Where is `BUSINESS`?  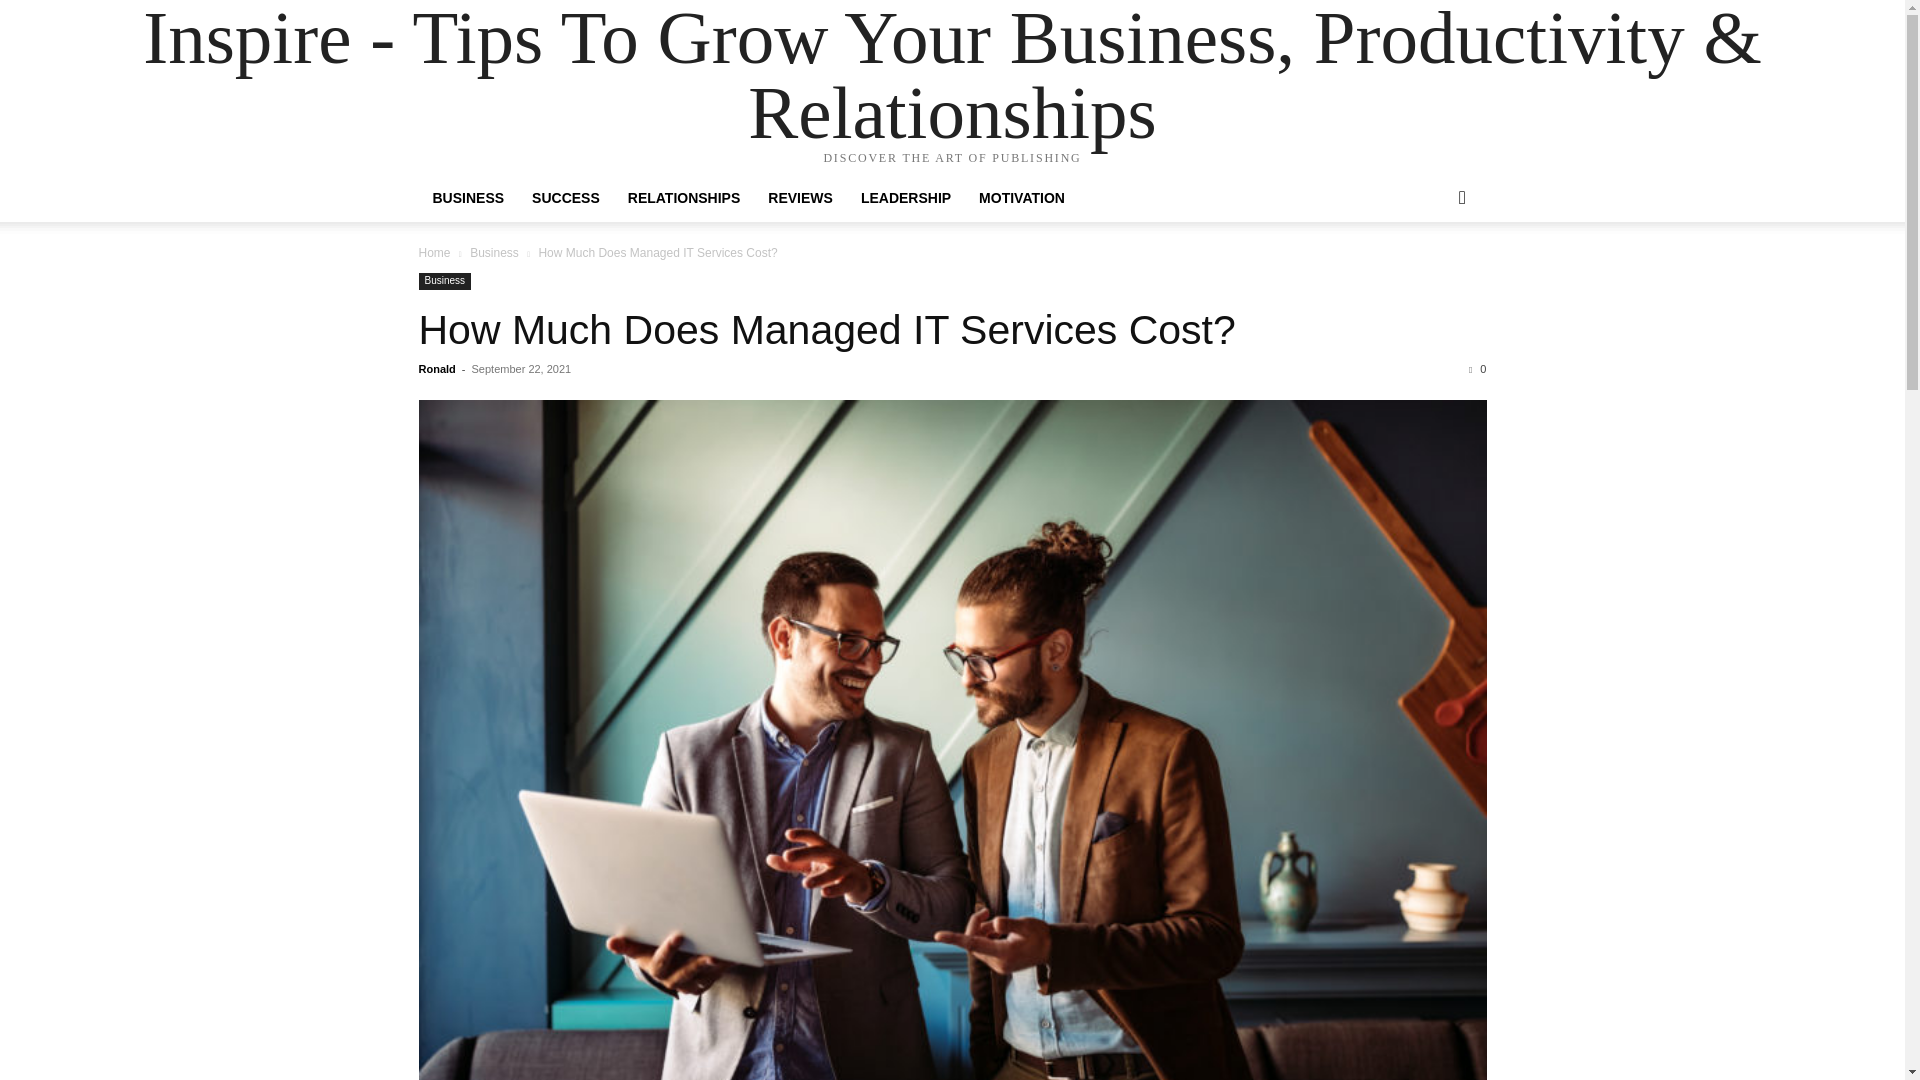
BUSINESS is located at coordinates (468, 198).